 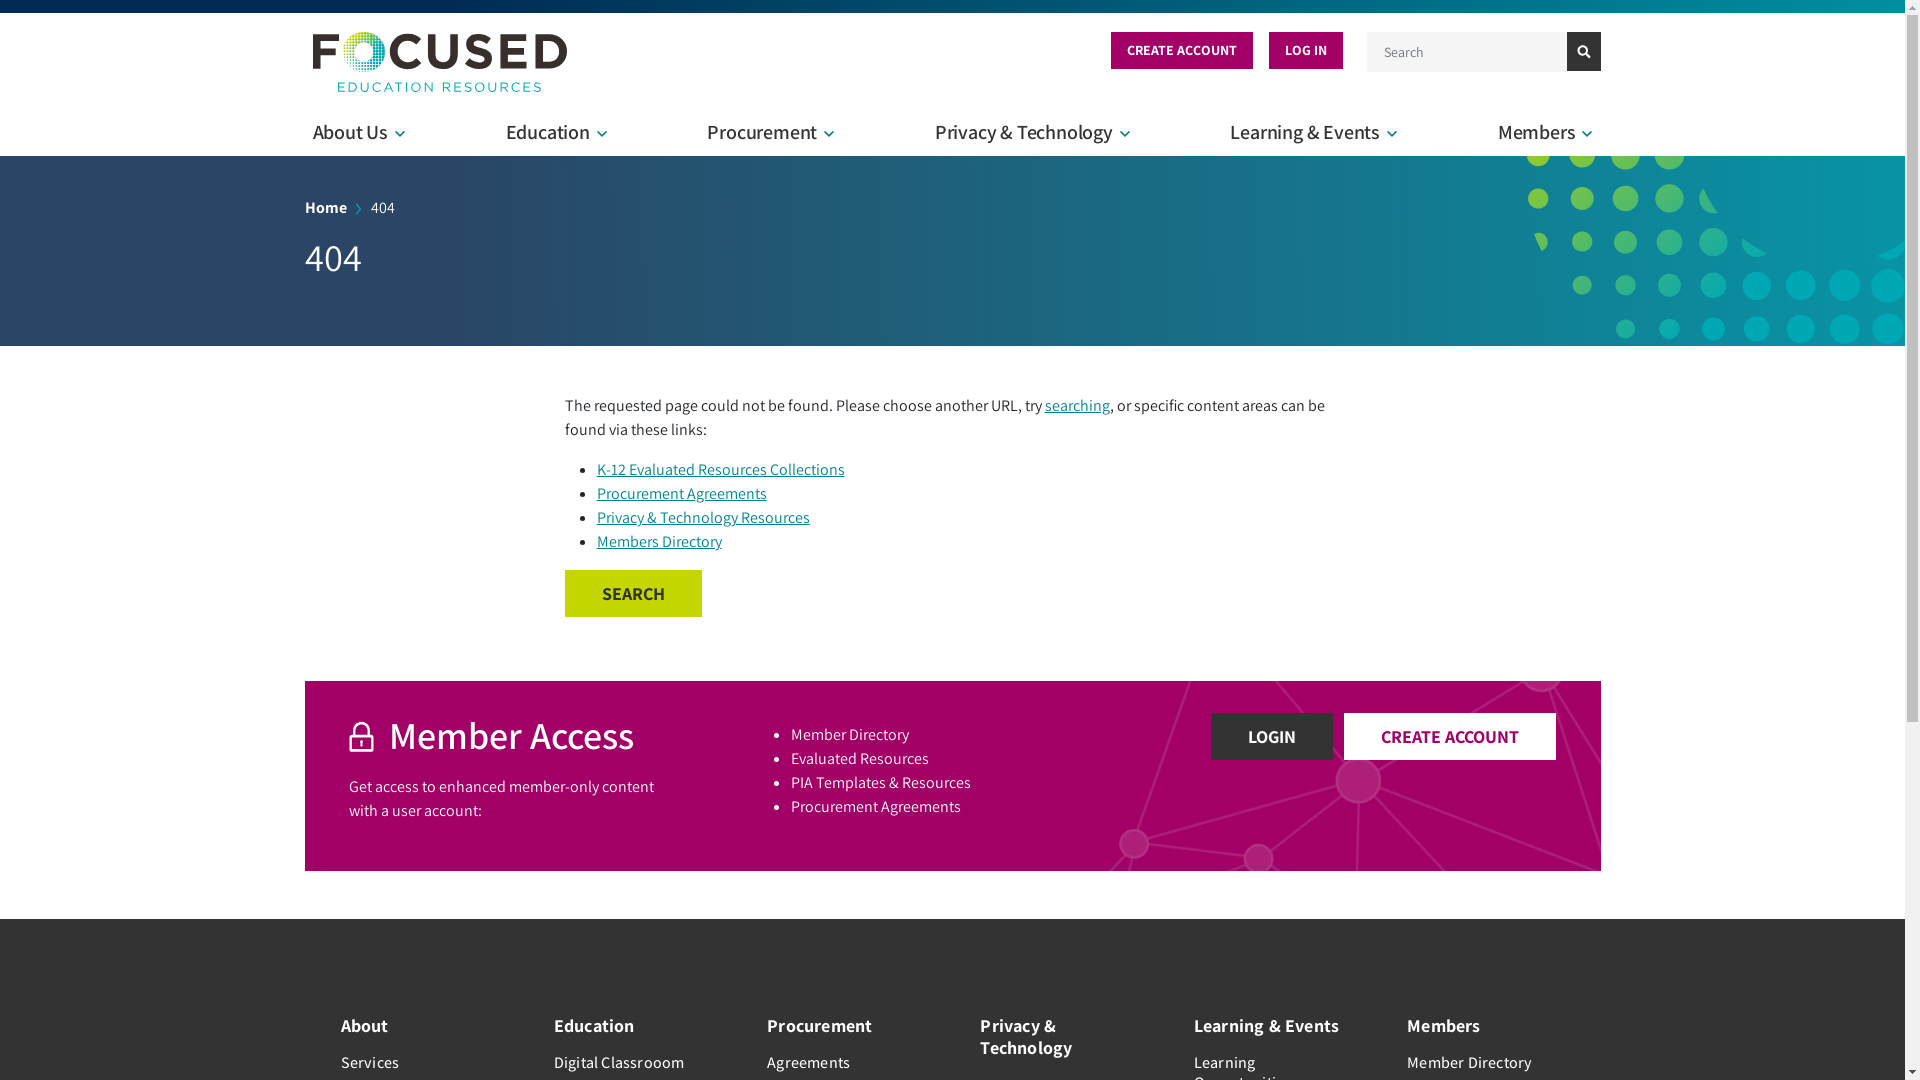 I want to click on SEARCH, so click(x=632, y=594).